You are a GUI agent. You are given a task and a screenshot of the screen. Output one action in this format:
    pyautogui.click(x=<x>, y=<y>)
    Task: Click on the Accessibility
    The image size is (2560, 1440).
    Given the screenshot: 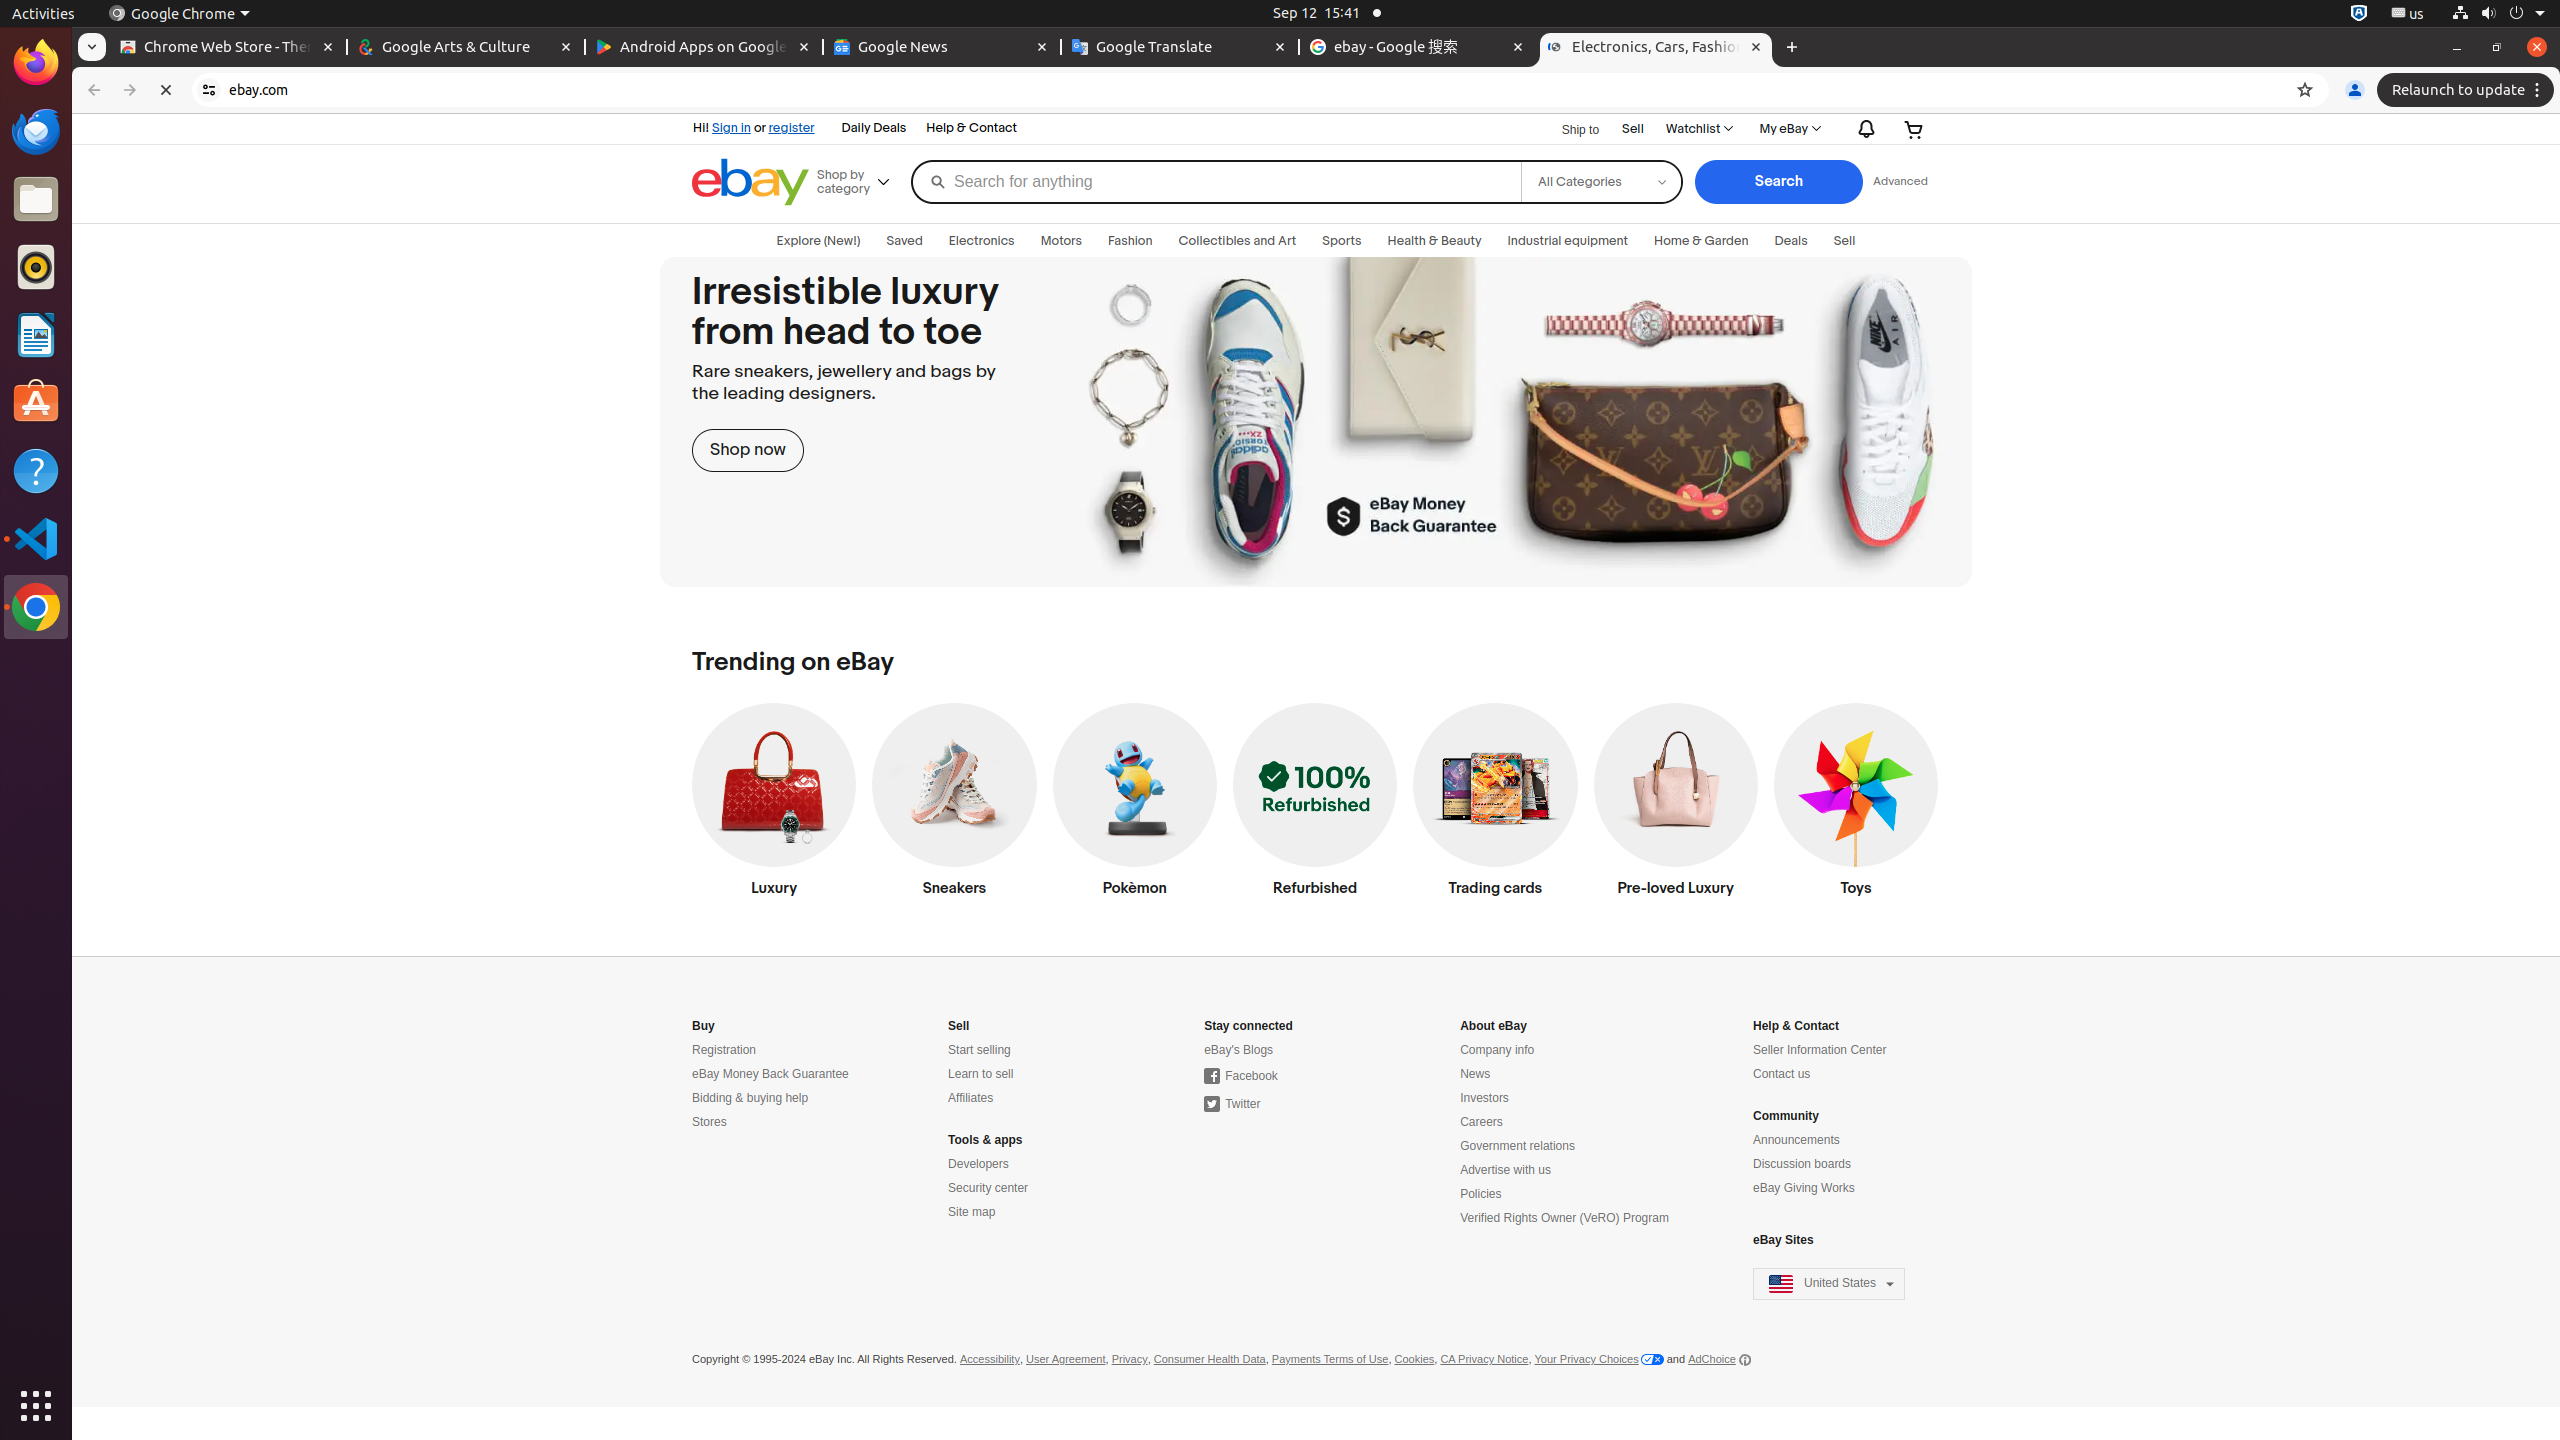 What is the action you would take?
    pyautogui.click(x=990, y=1360)
    